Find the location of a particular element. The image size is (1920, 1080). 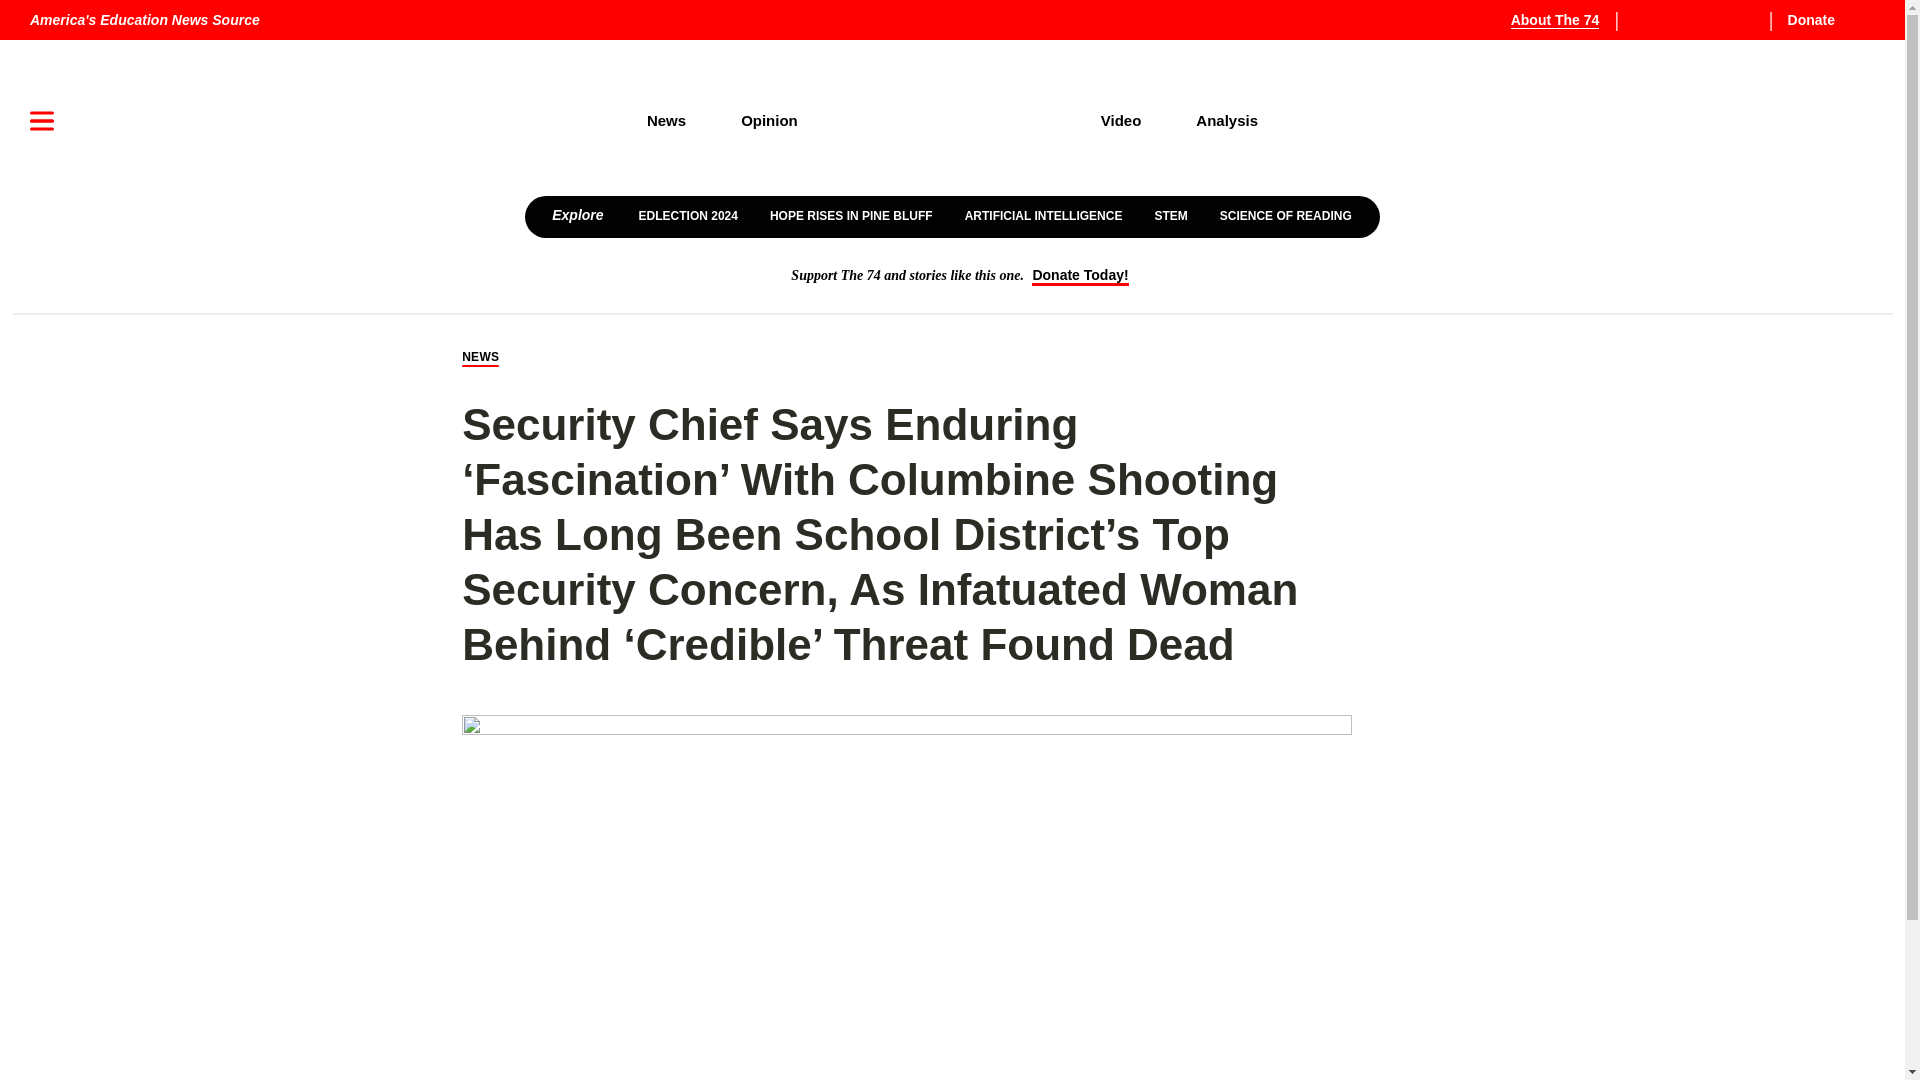

About The 74 is located at coordinates (1566, 20).